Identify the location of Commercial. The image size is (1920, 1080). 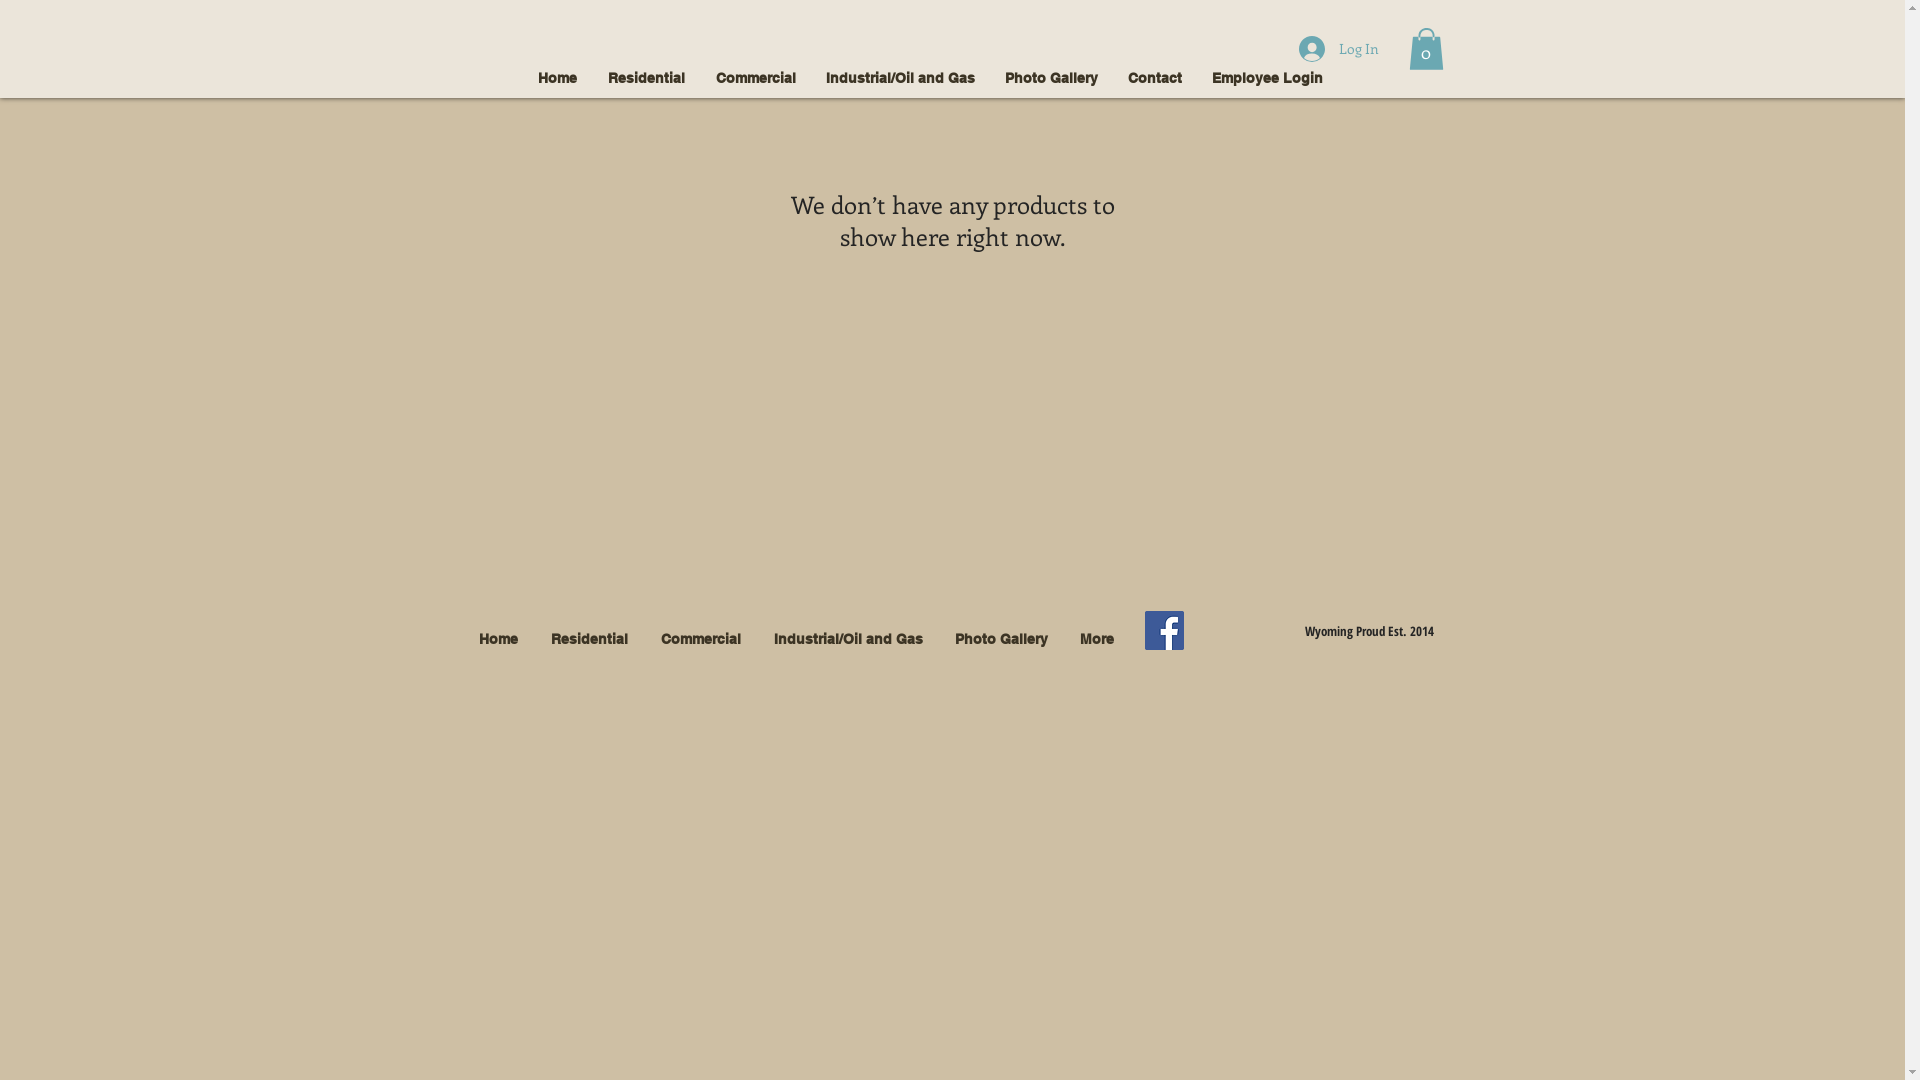
(755, 78).